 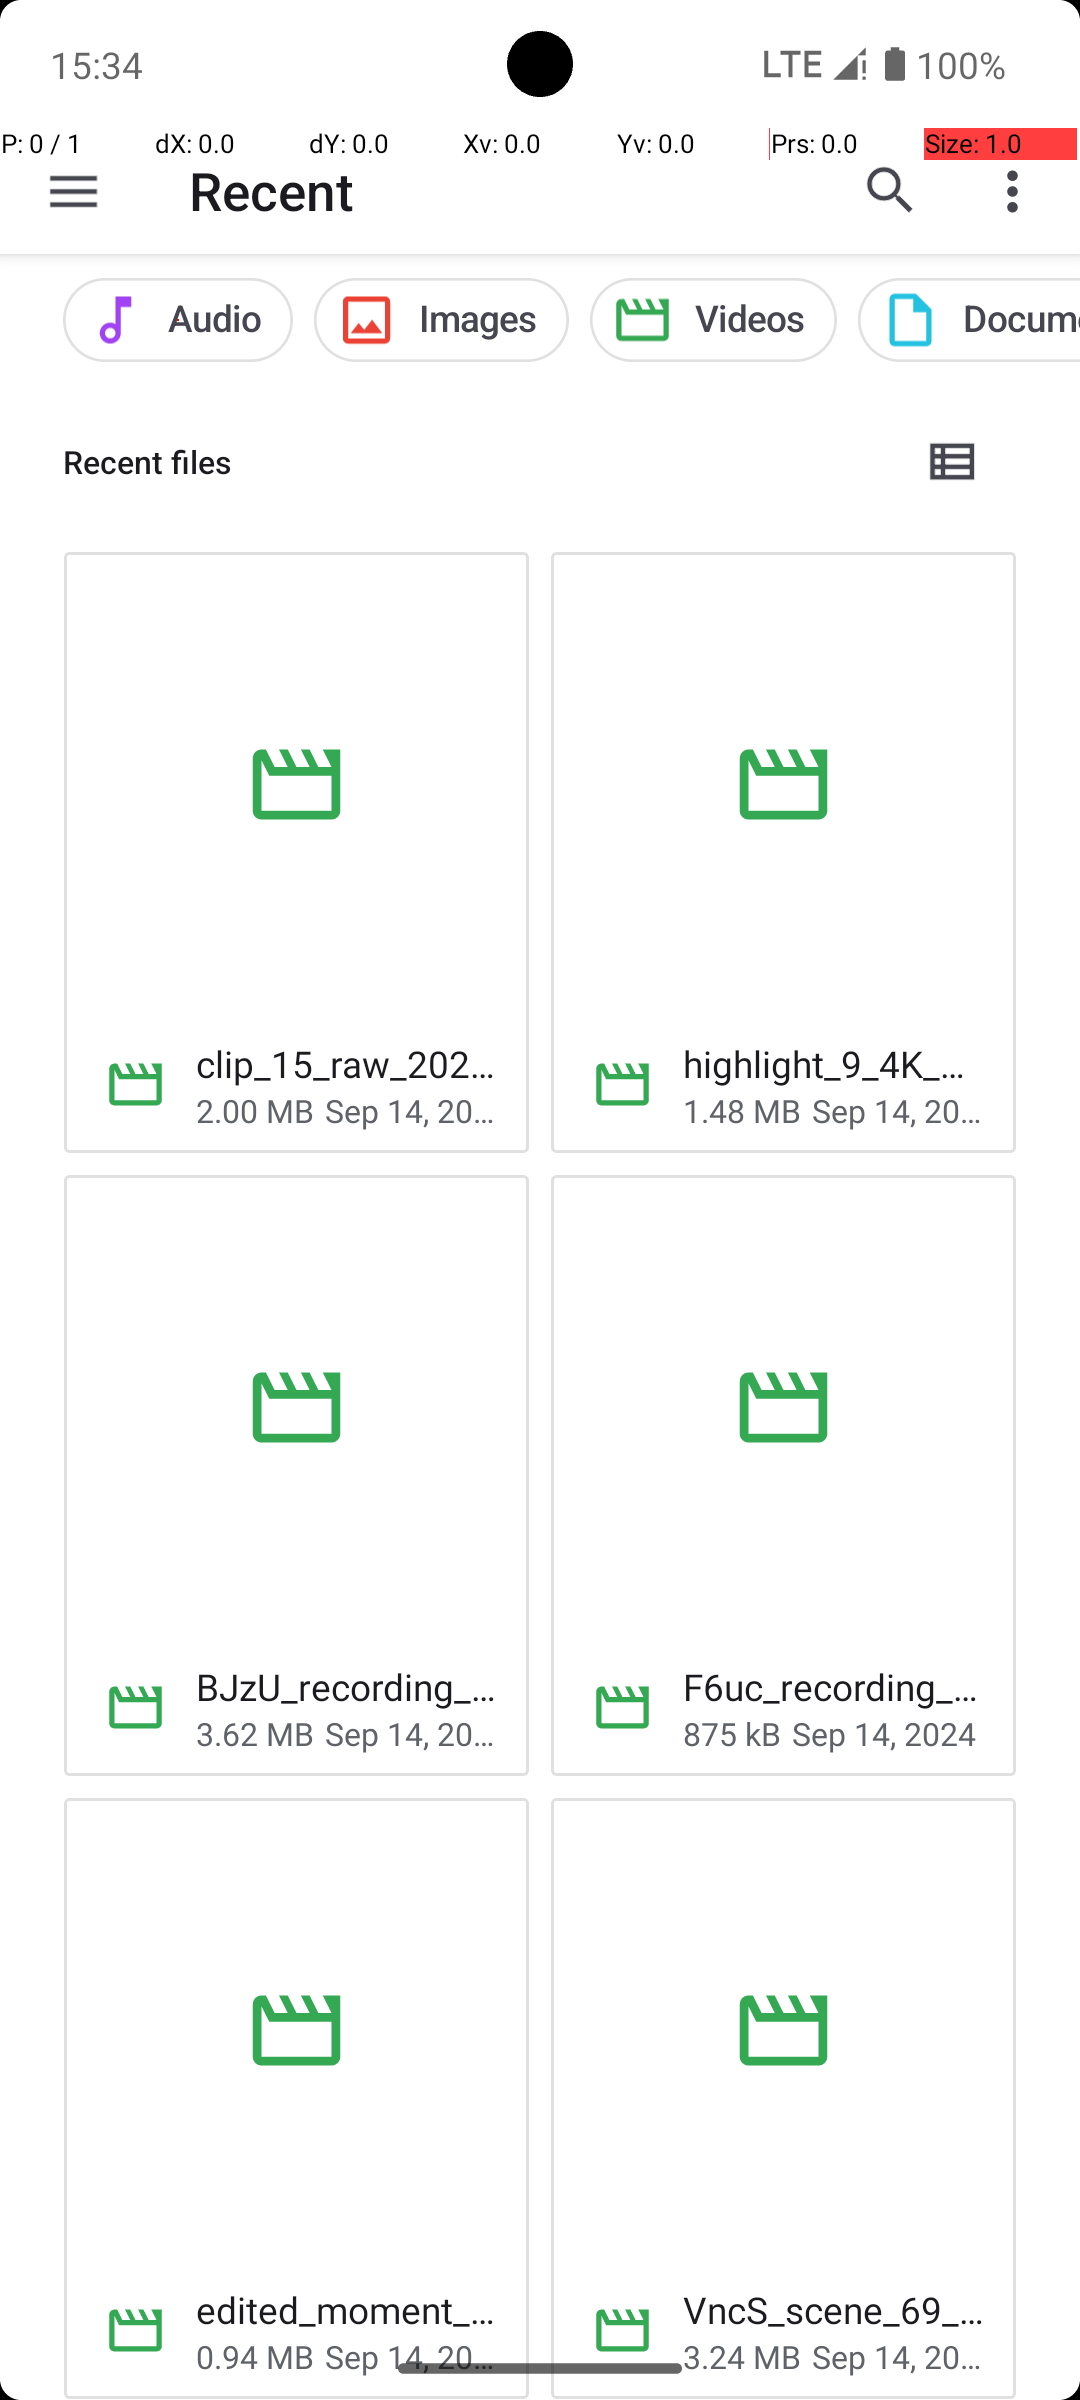 What do you see at coordinates (732, 1734) in the screenshot?
I see `875 kB` at bounding box center [732, 1734].